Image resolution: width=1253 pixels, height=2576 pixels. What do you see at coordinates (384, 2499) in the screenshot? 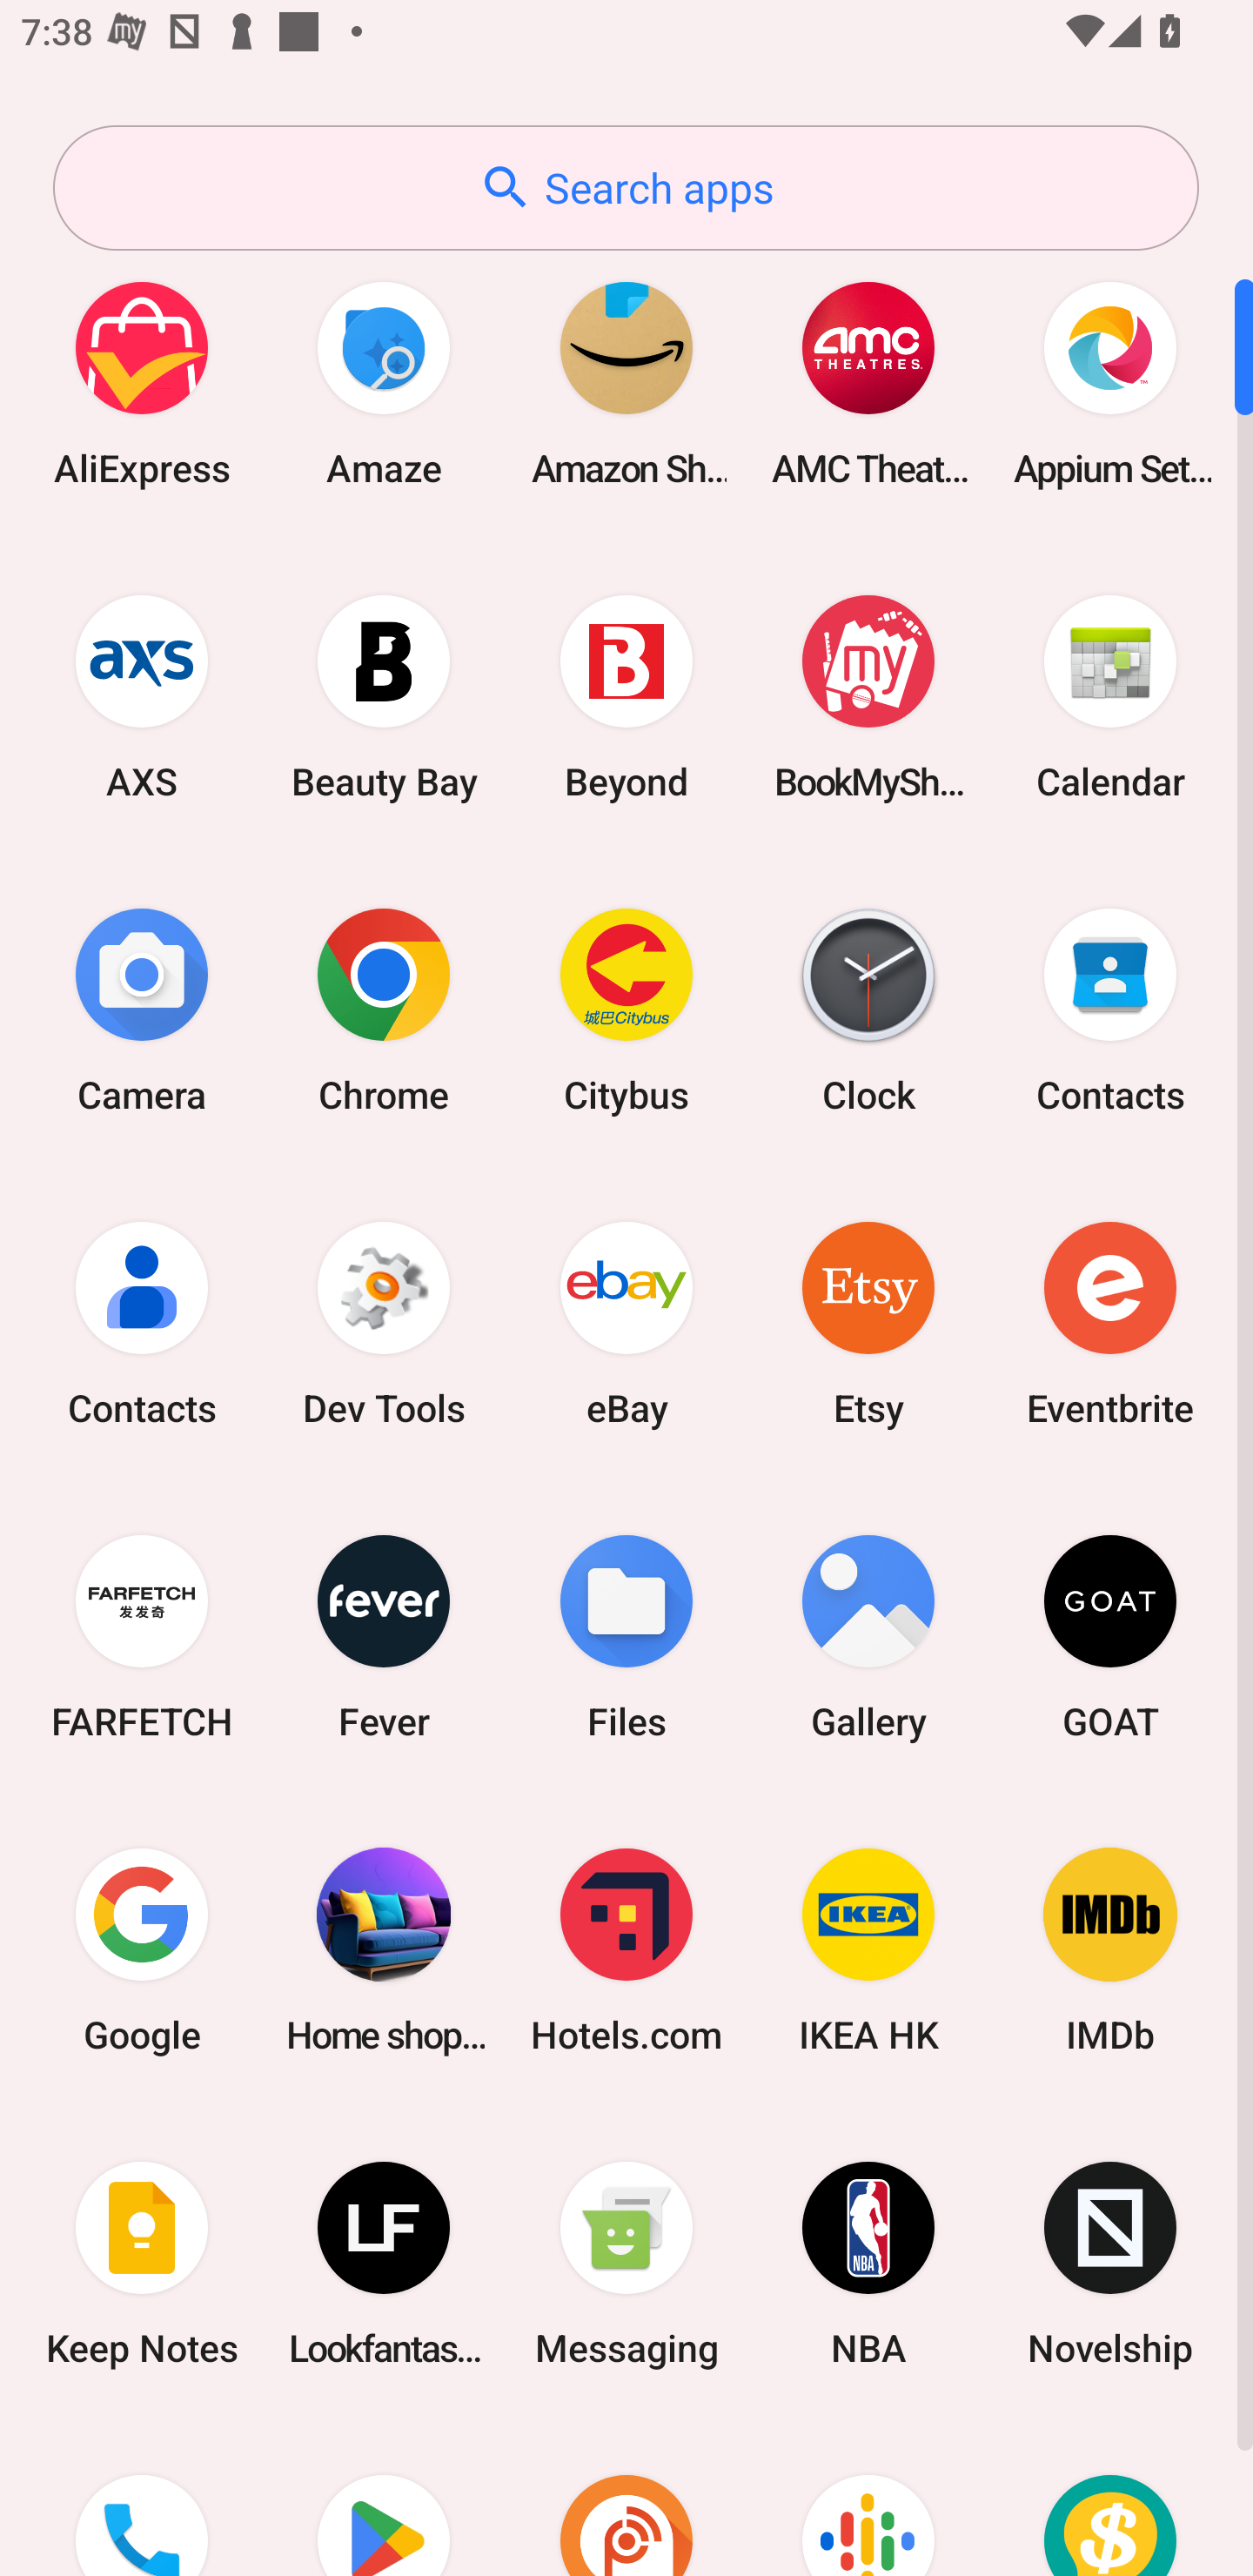
I see `Play Store` at bounding box center [384, 2499].